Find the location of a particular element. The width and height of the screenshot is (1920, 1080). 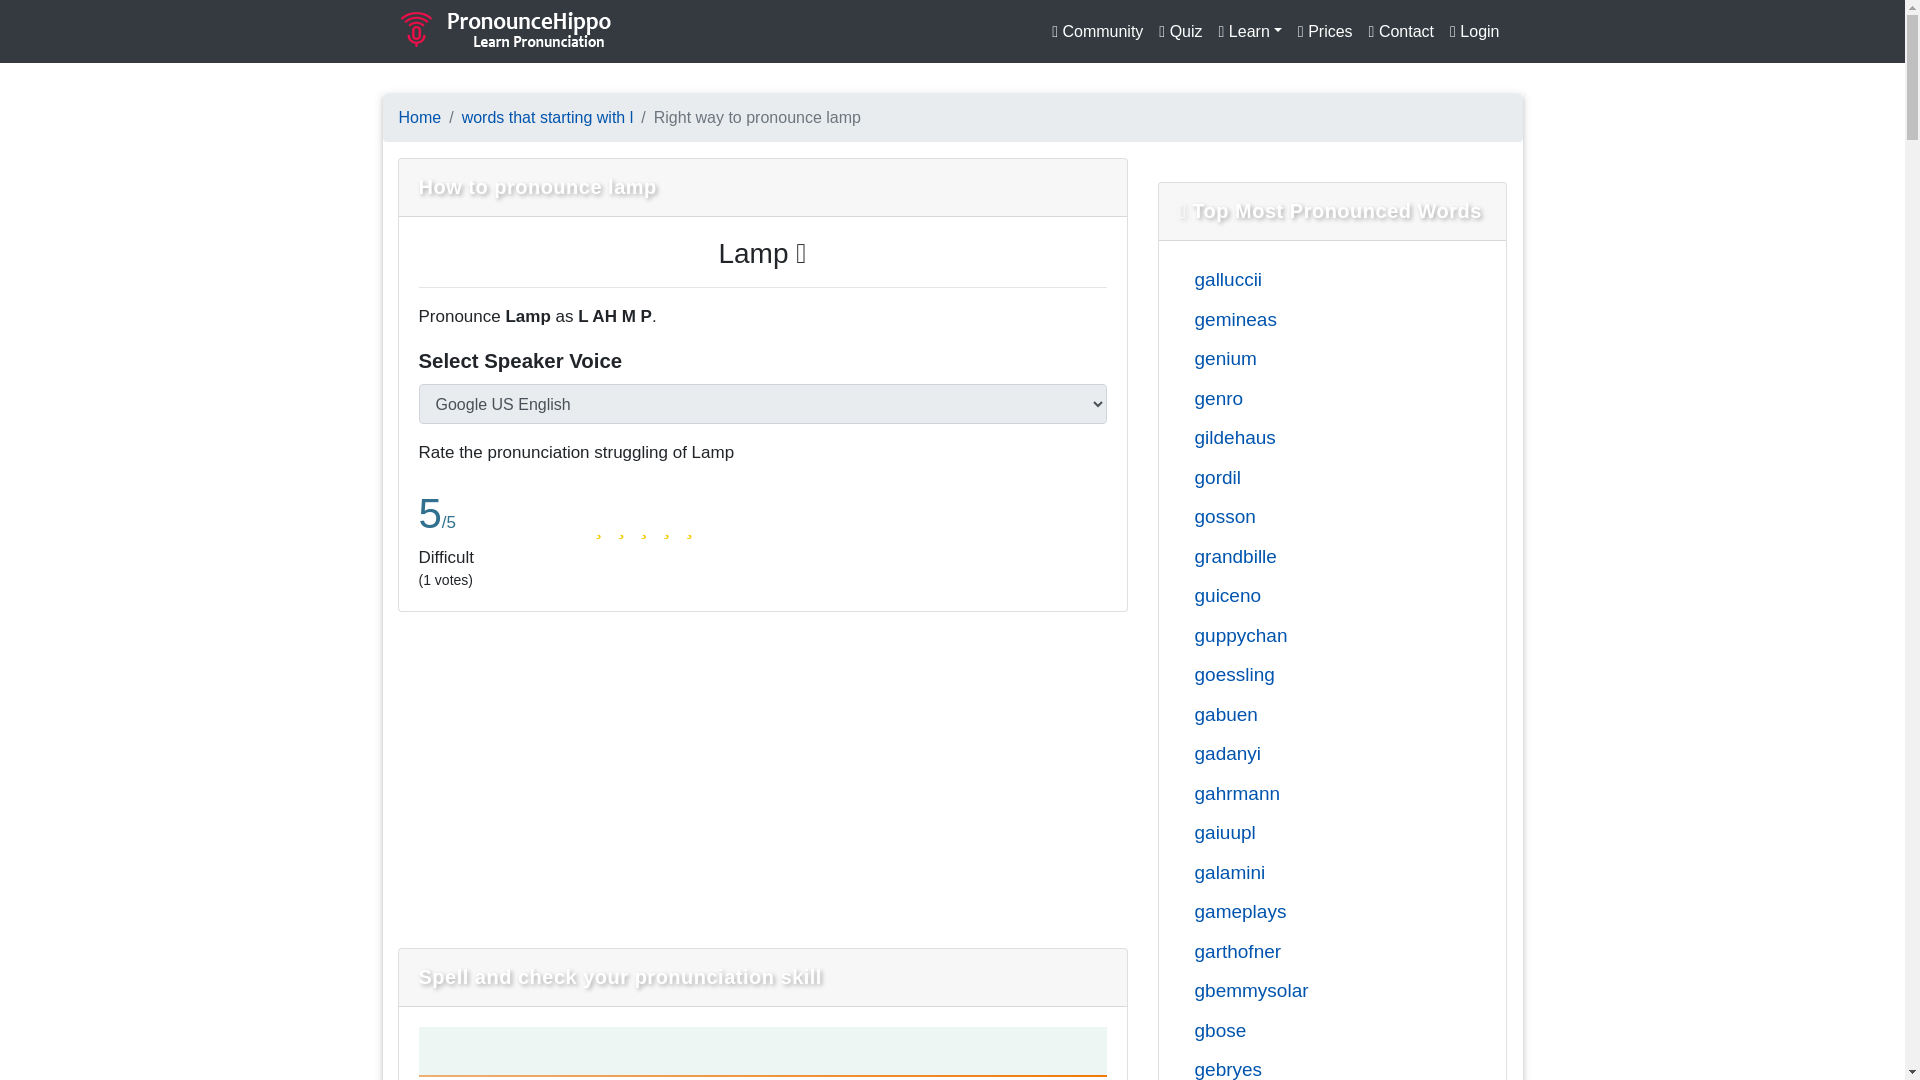

Contact is located at coordinates (1401, 31).